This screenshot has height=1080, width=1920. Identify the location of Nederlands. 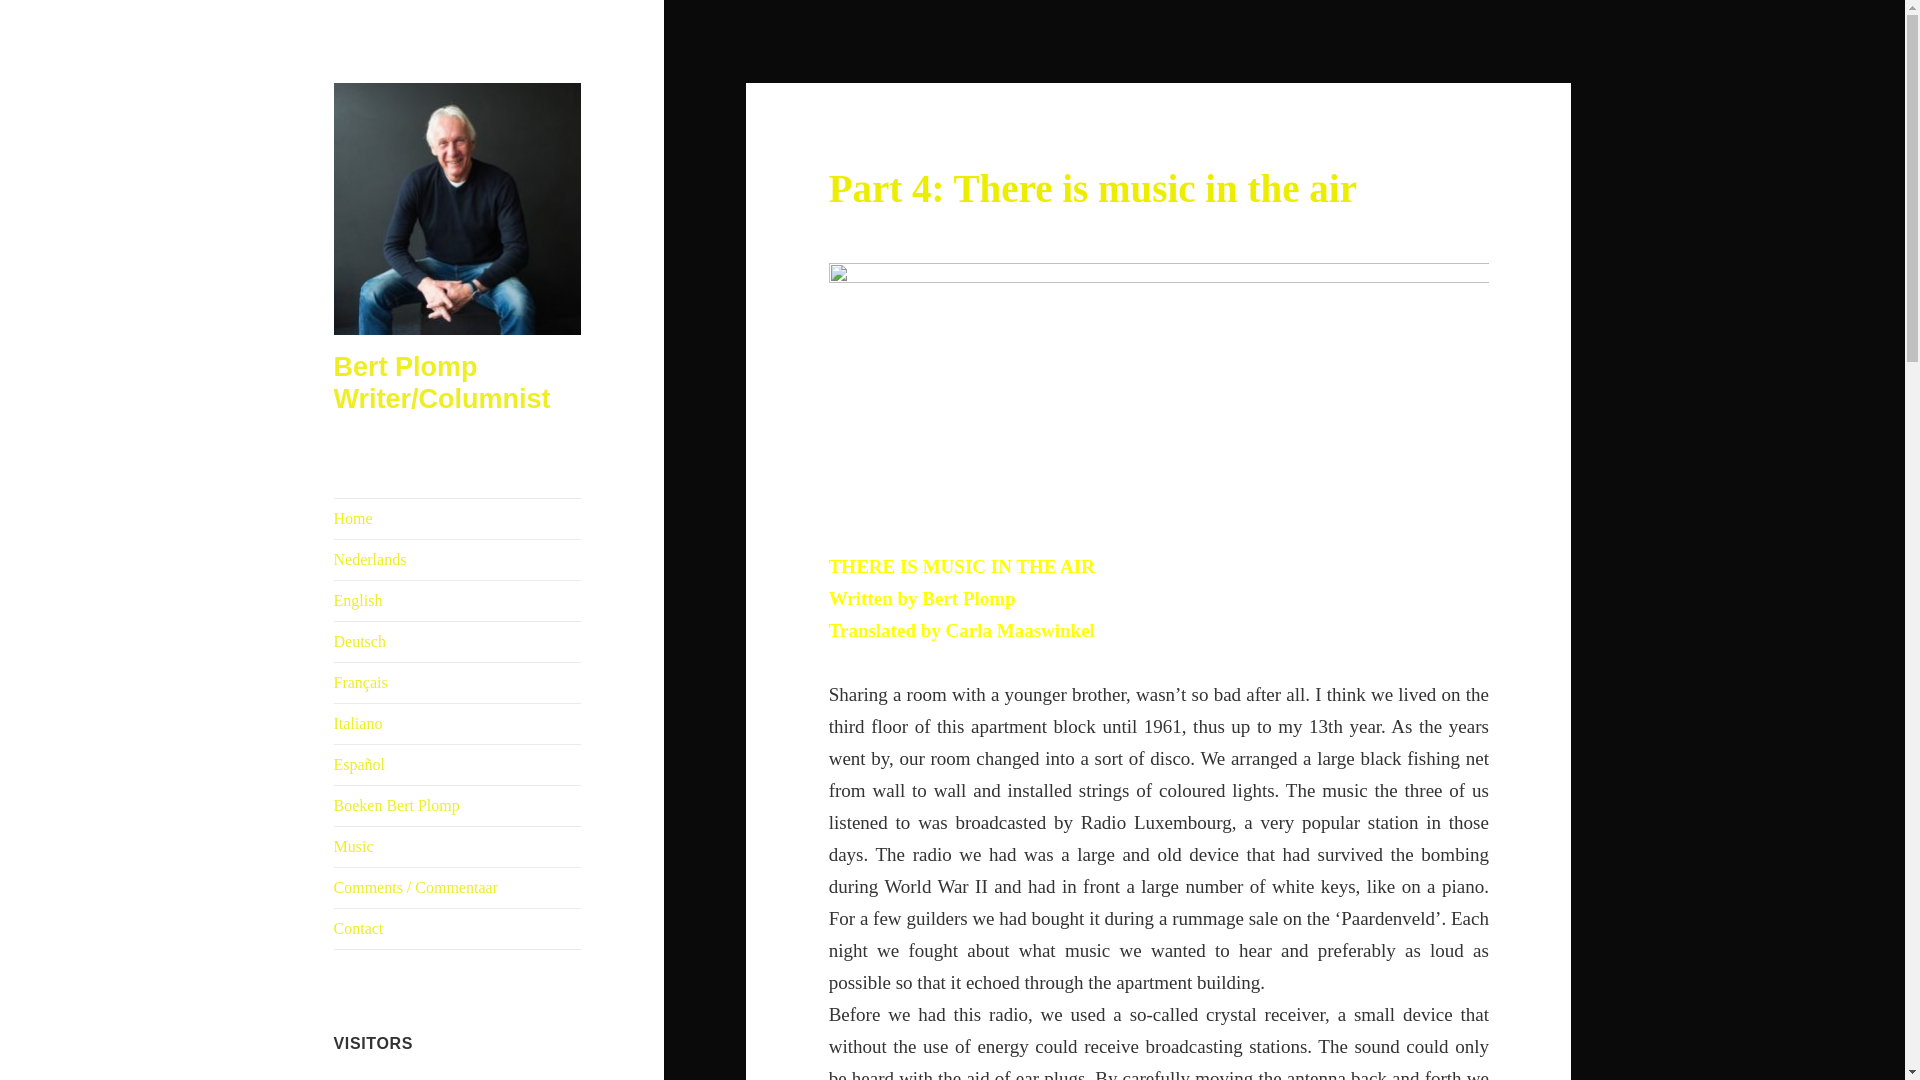
(458, 560).